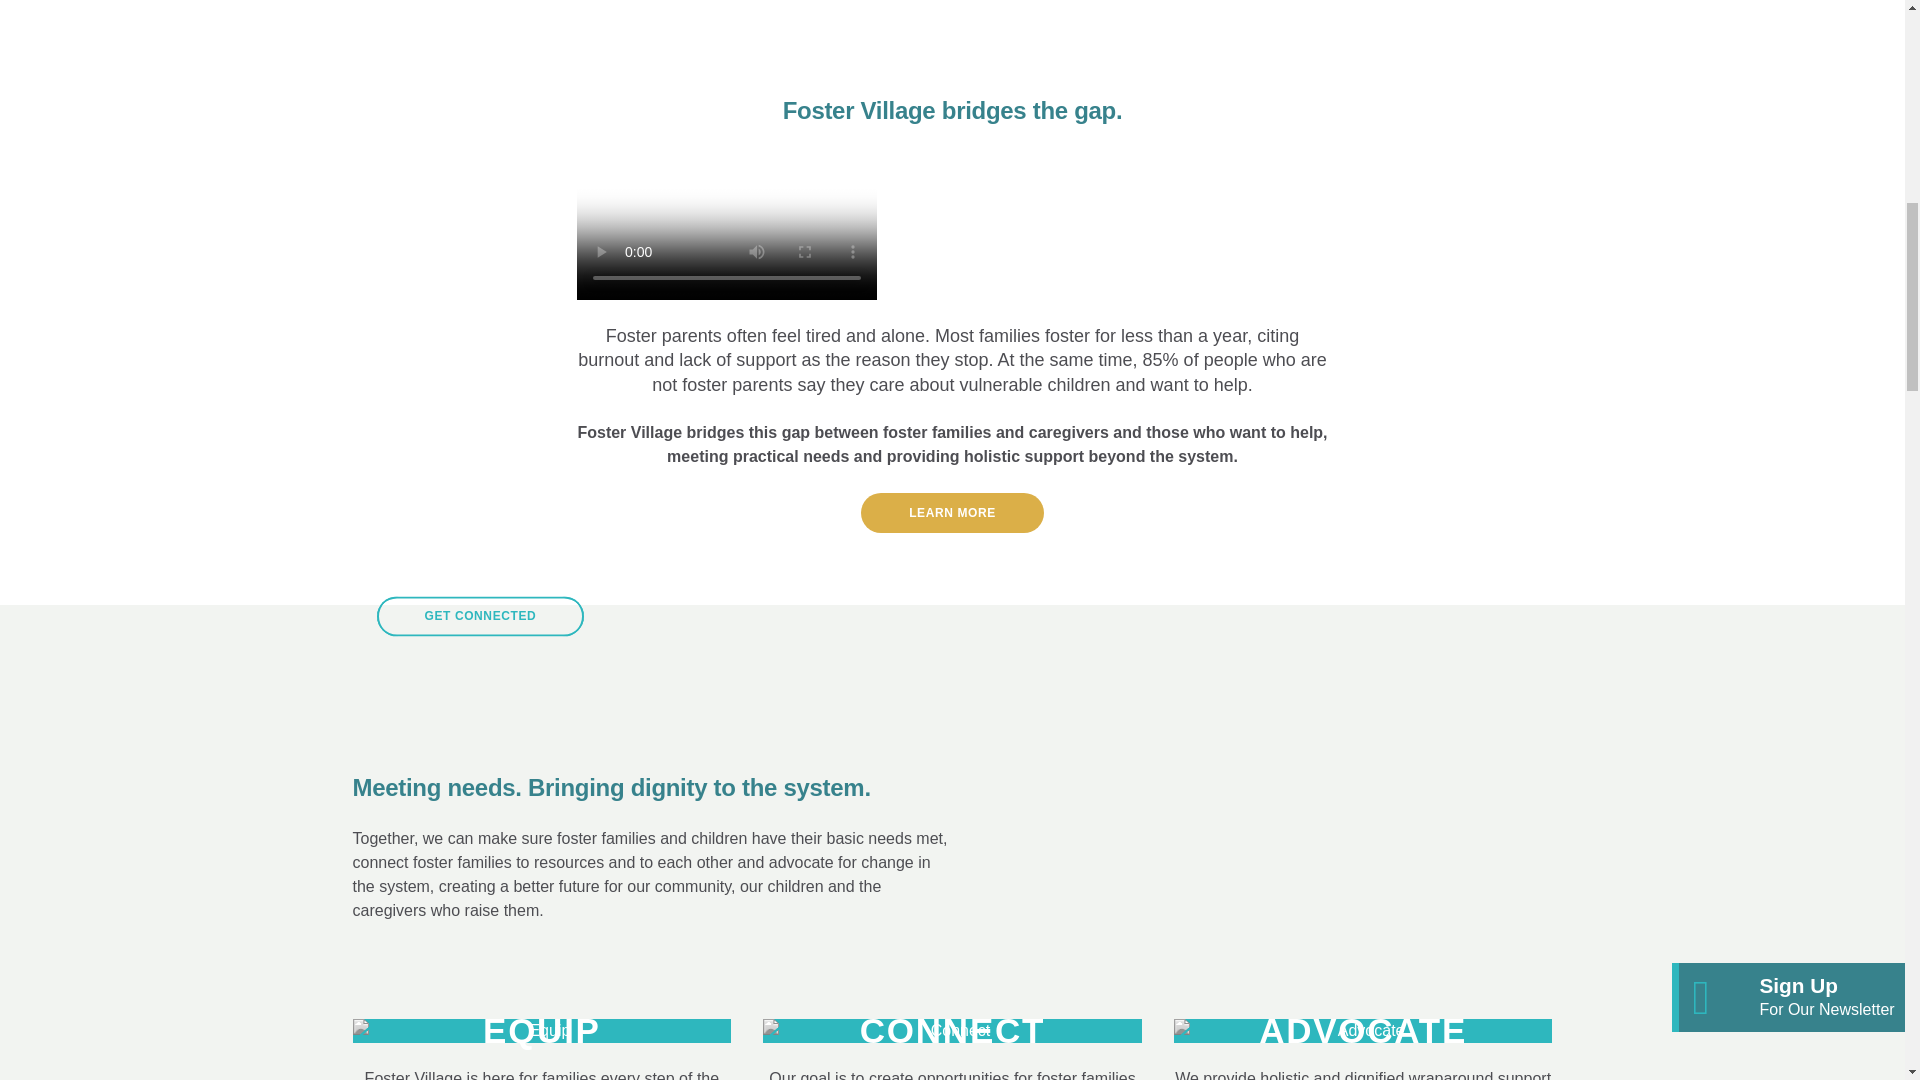 This screenshot has height=1080, width=1920. I want to click on GET CONNECTED, so click(480, 617).